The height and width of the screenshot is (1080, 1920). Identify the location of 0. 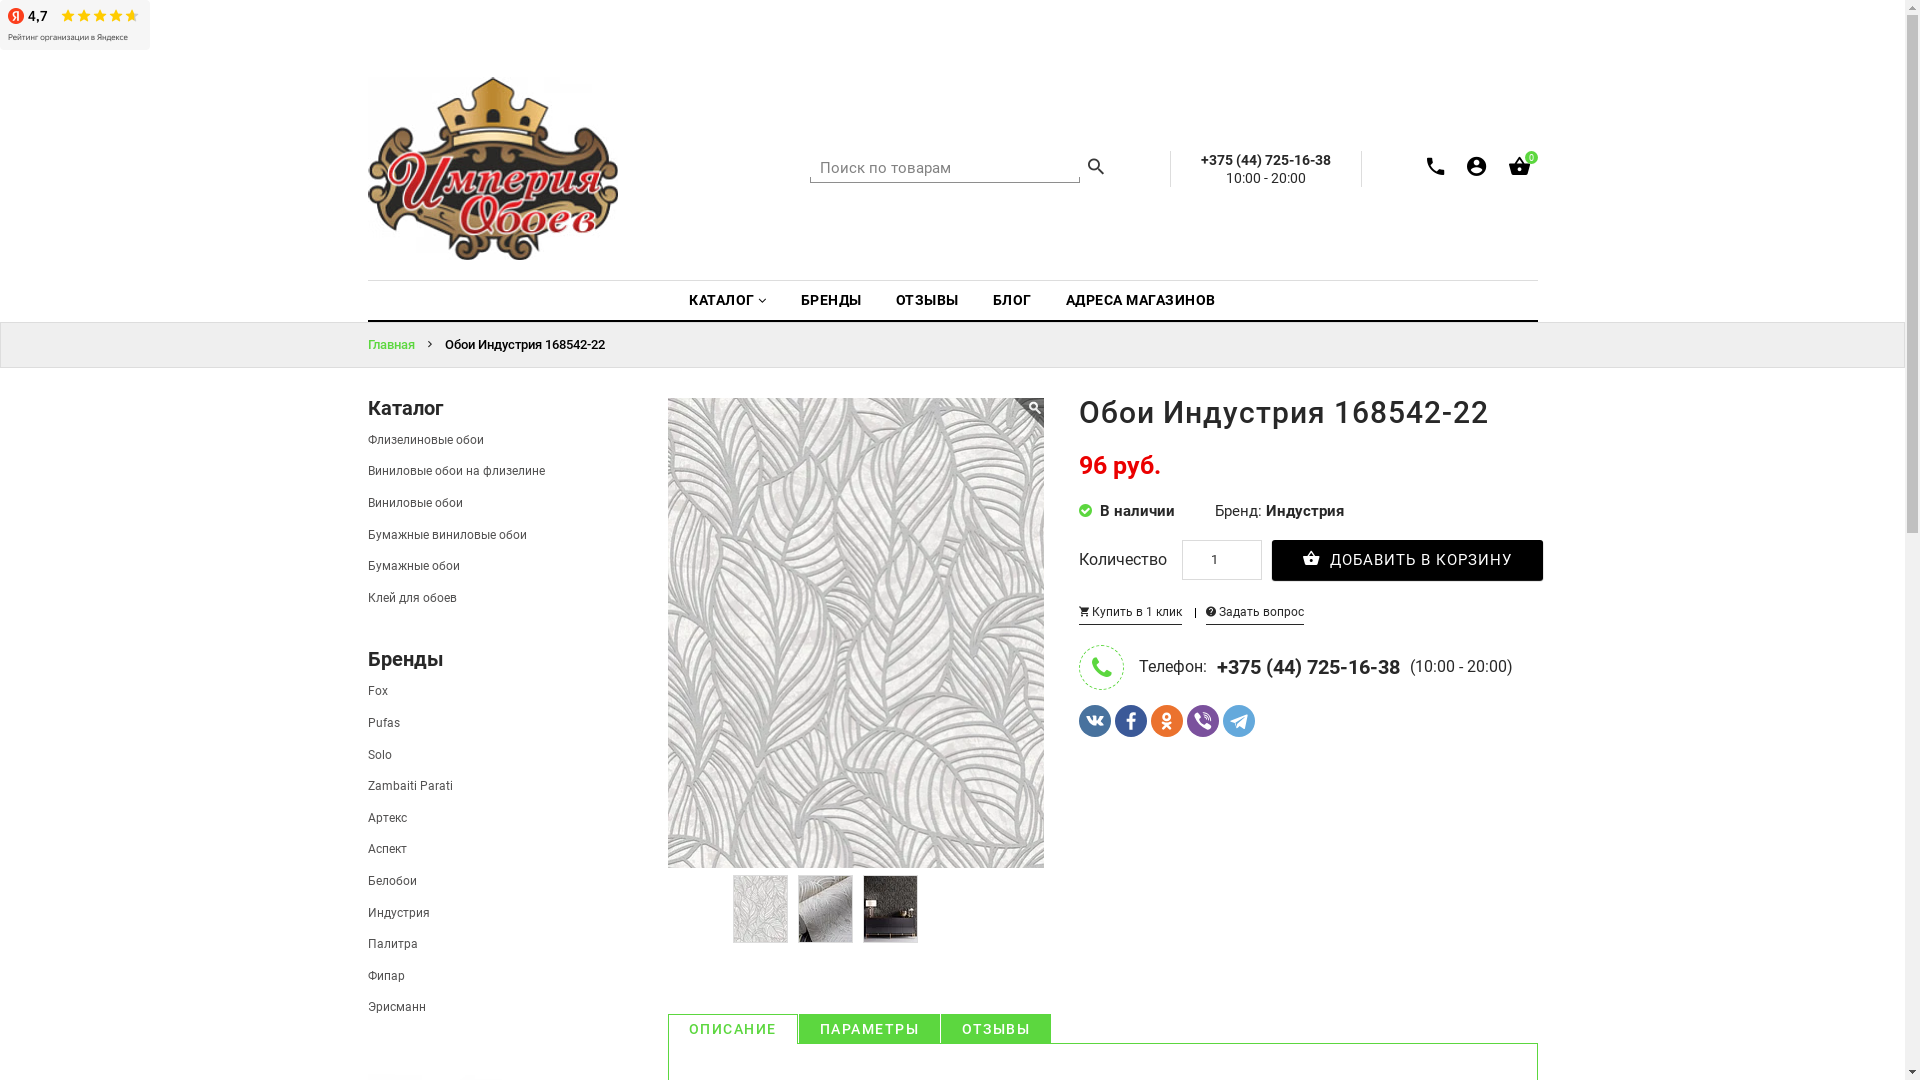
(1518, 170).